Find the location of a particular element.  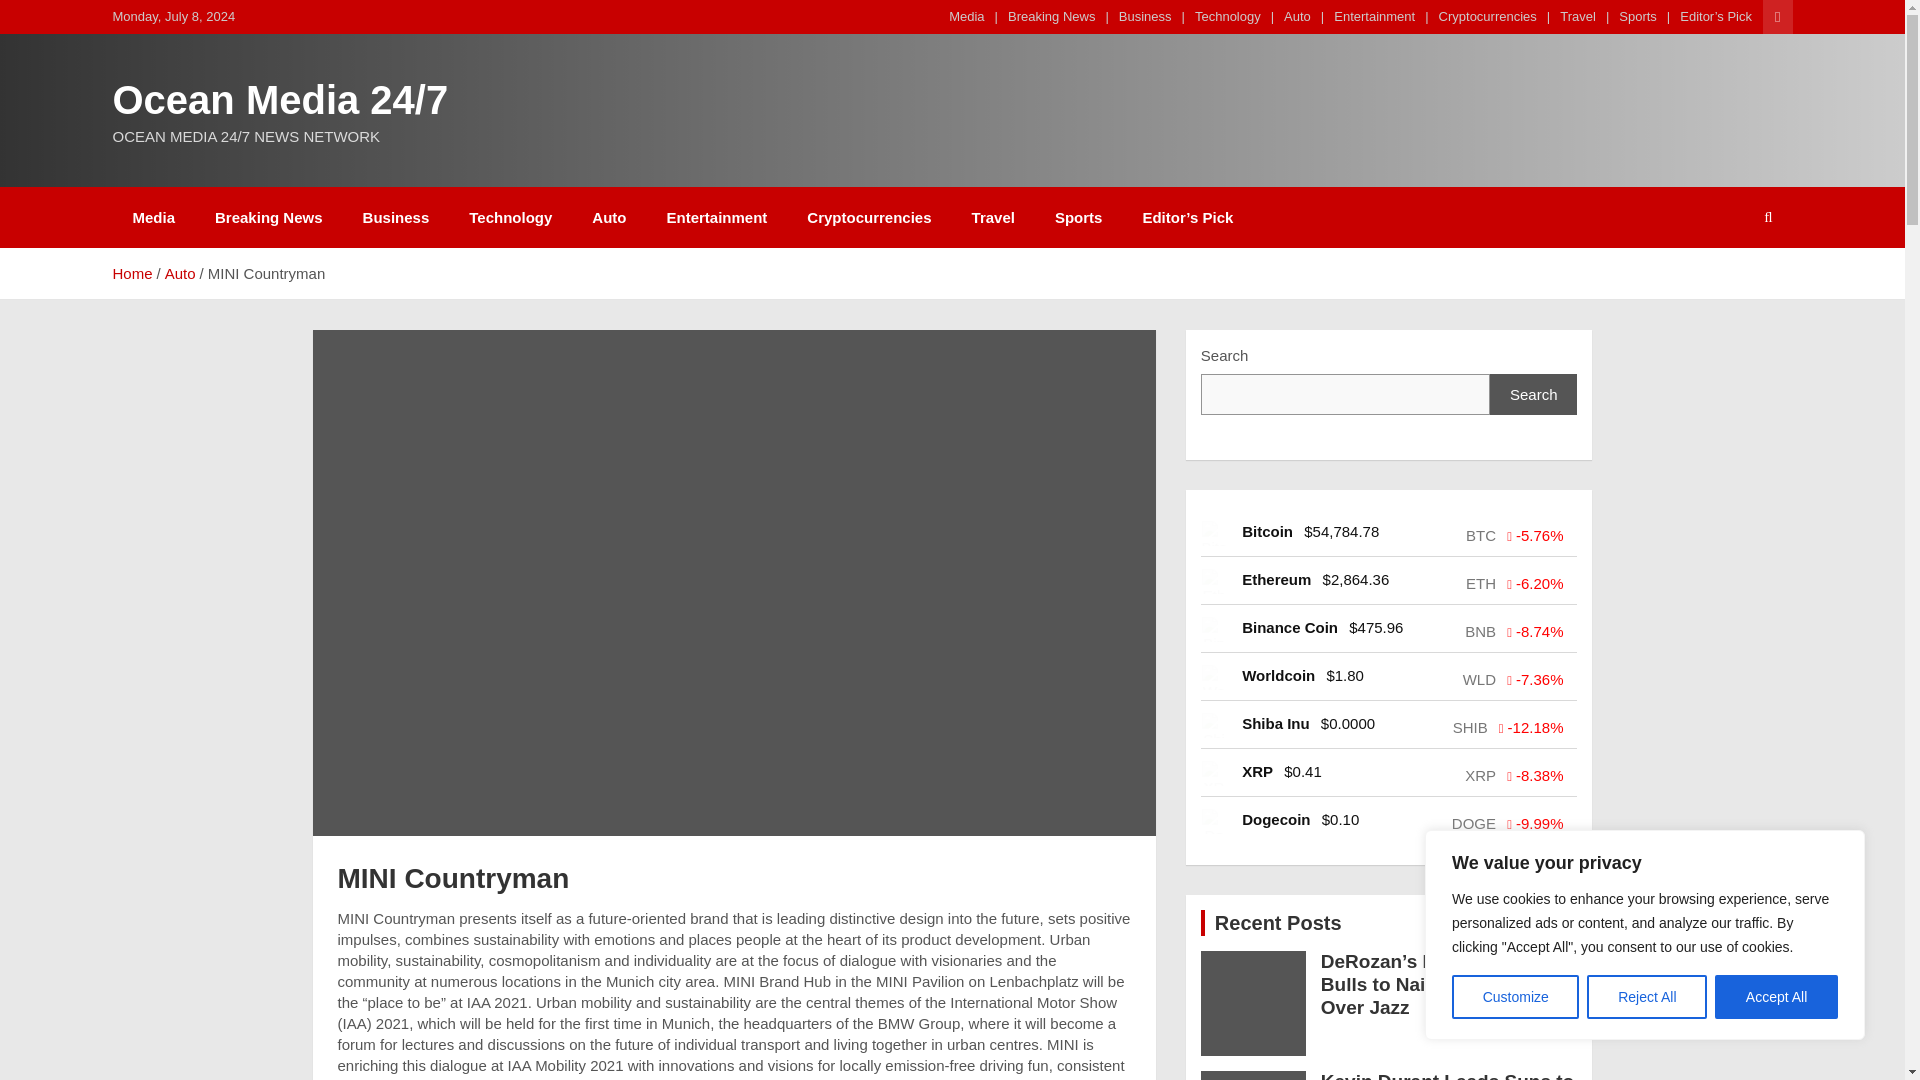

Accept All is located at coordinates (1776, 997).